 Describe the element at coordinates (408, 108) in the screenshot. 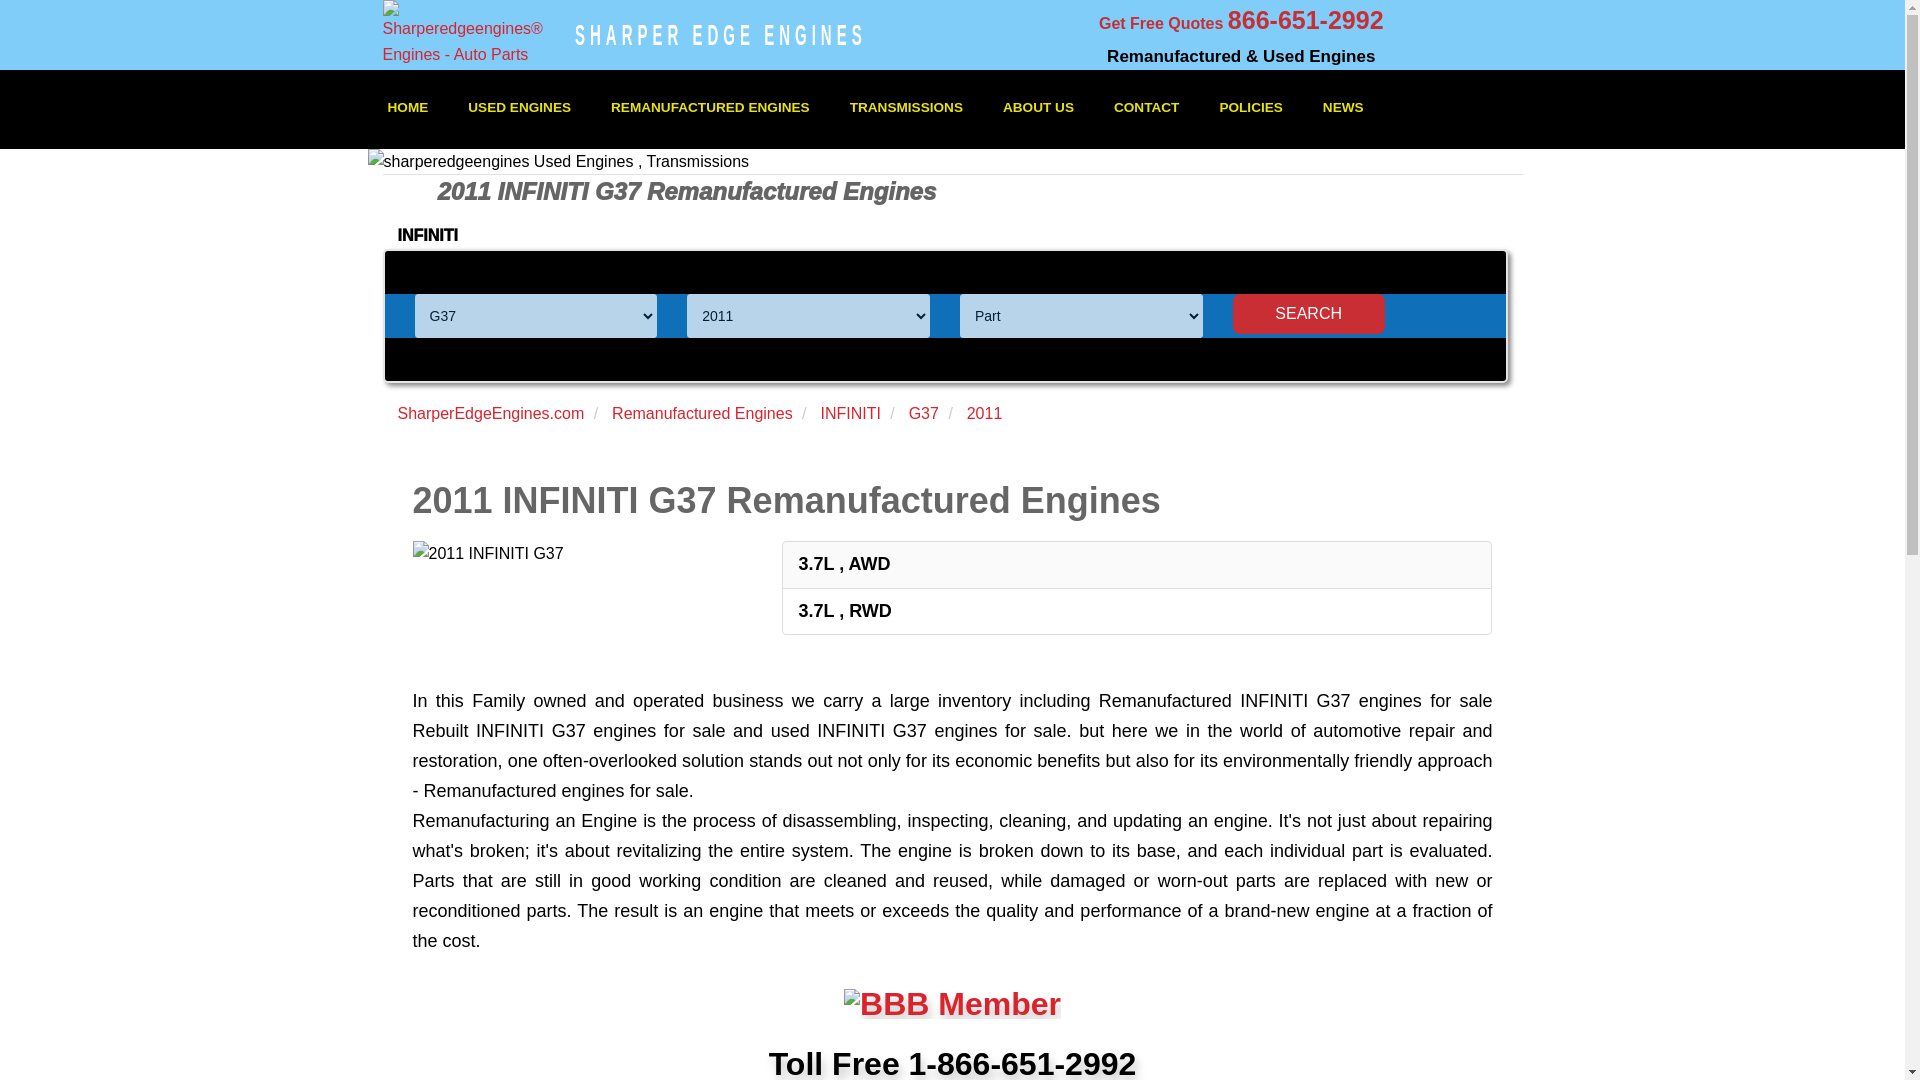

I see `HOME` at that location.